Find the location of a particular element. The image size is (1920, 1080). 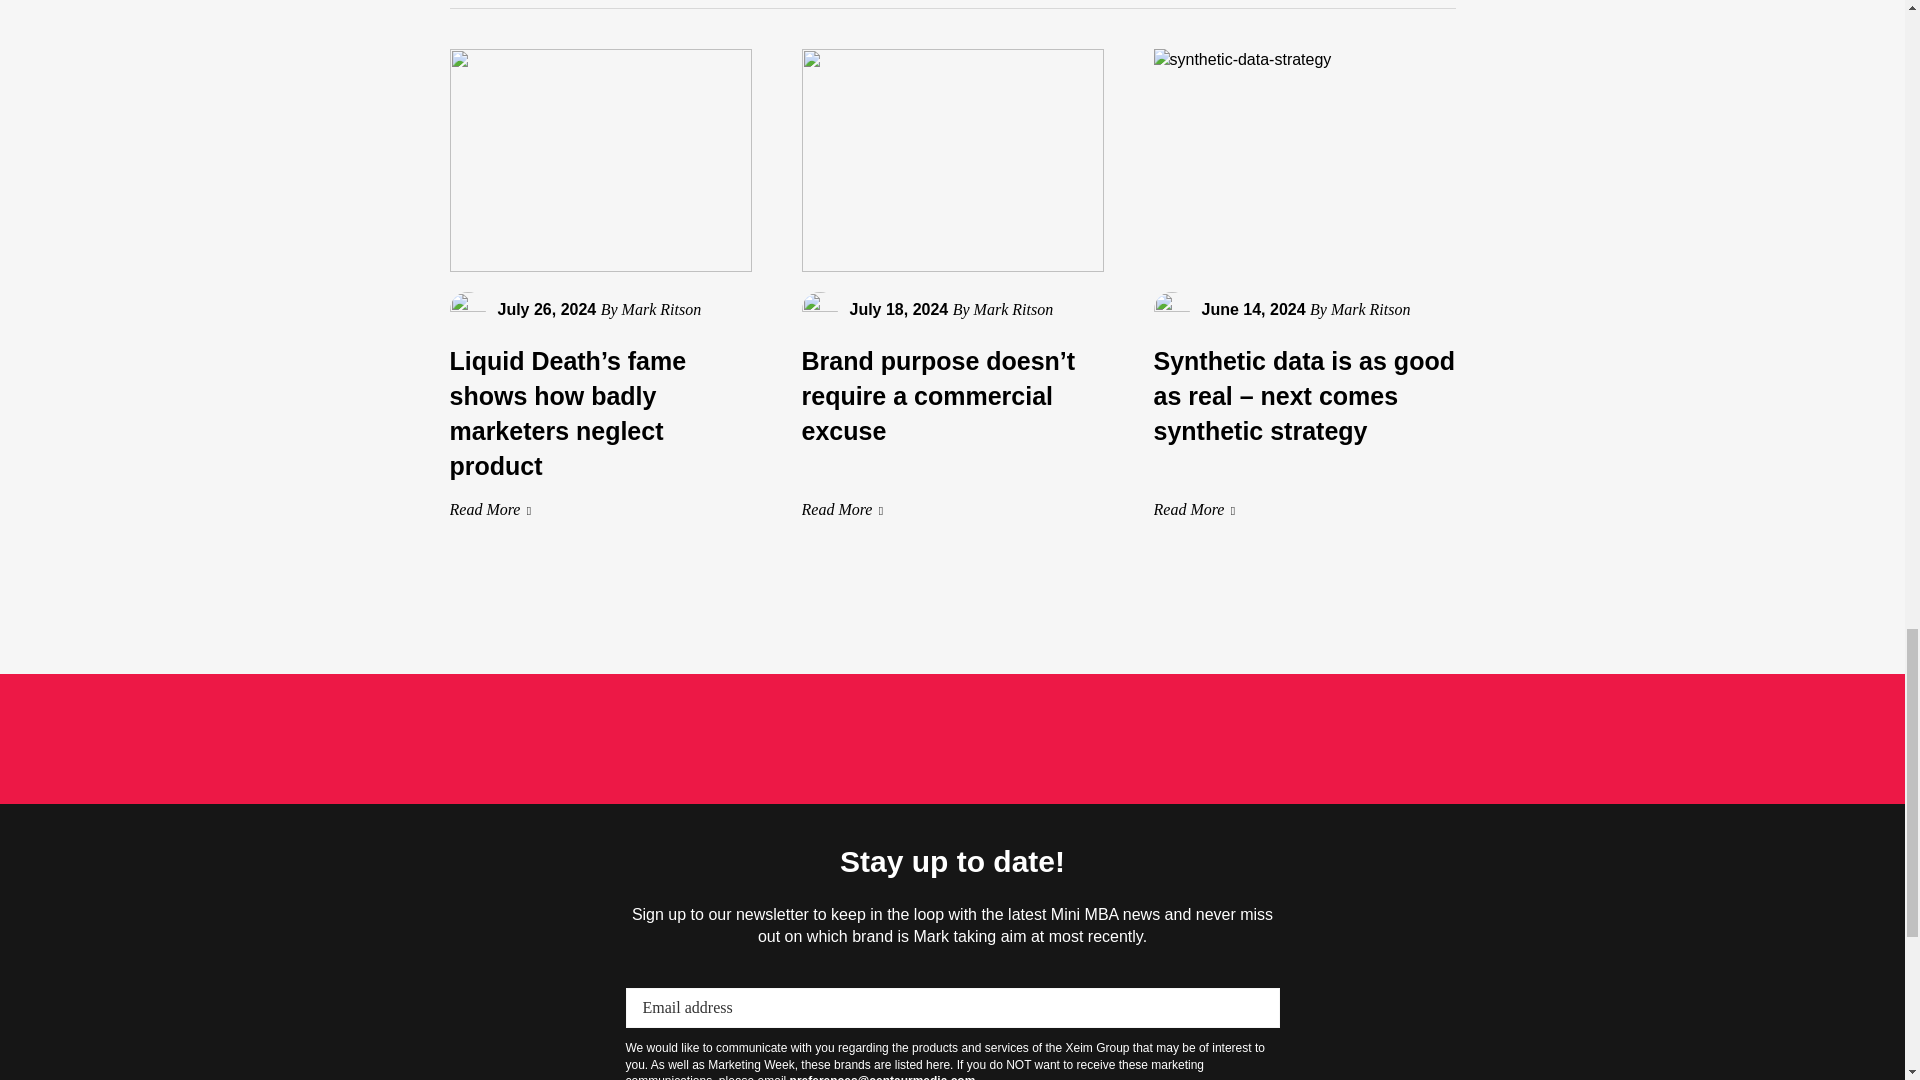

Posts by Mark Ritson is located at coordinates (1370, 309).